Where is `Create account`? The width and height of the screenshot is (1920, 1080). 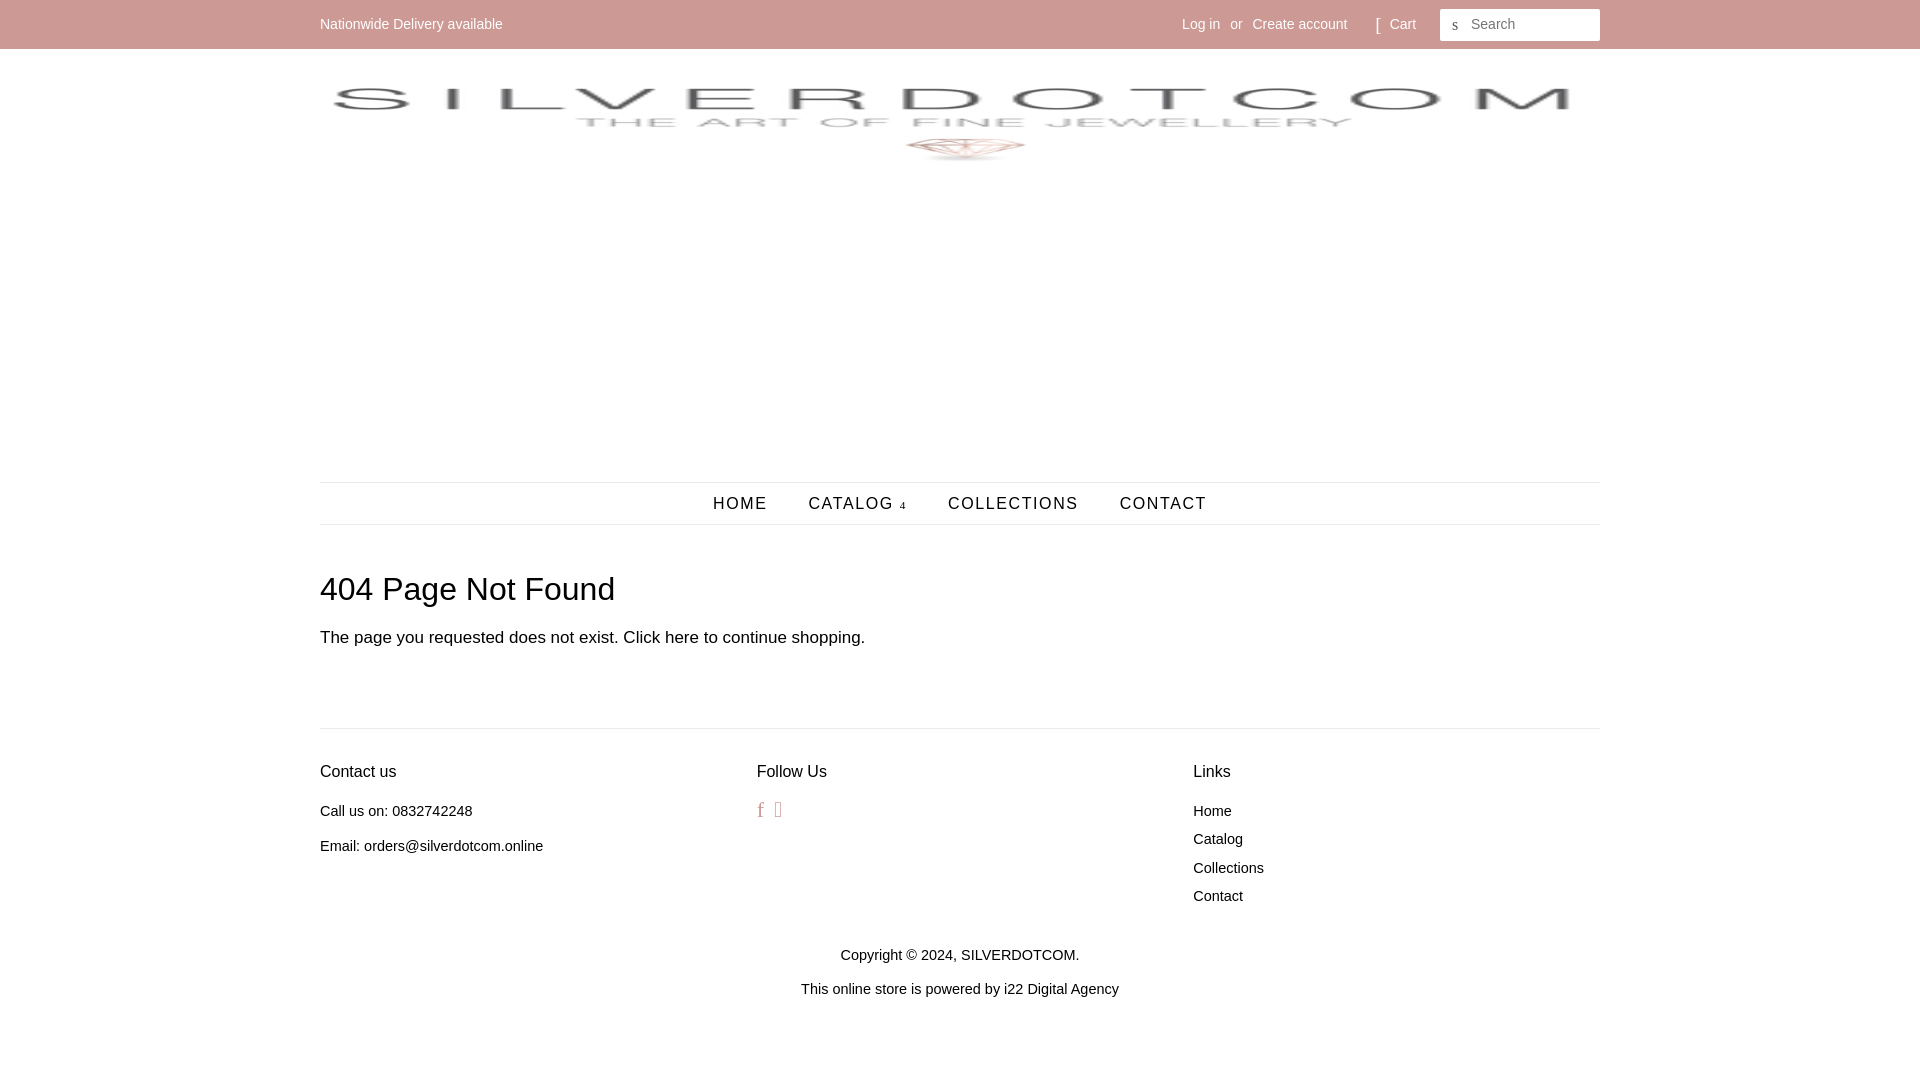 Create account is located at coordinates (1299, 24).